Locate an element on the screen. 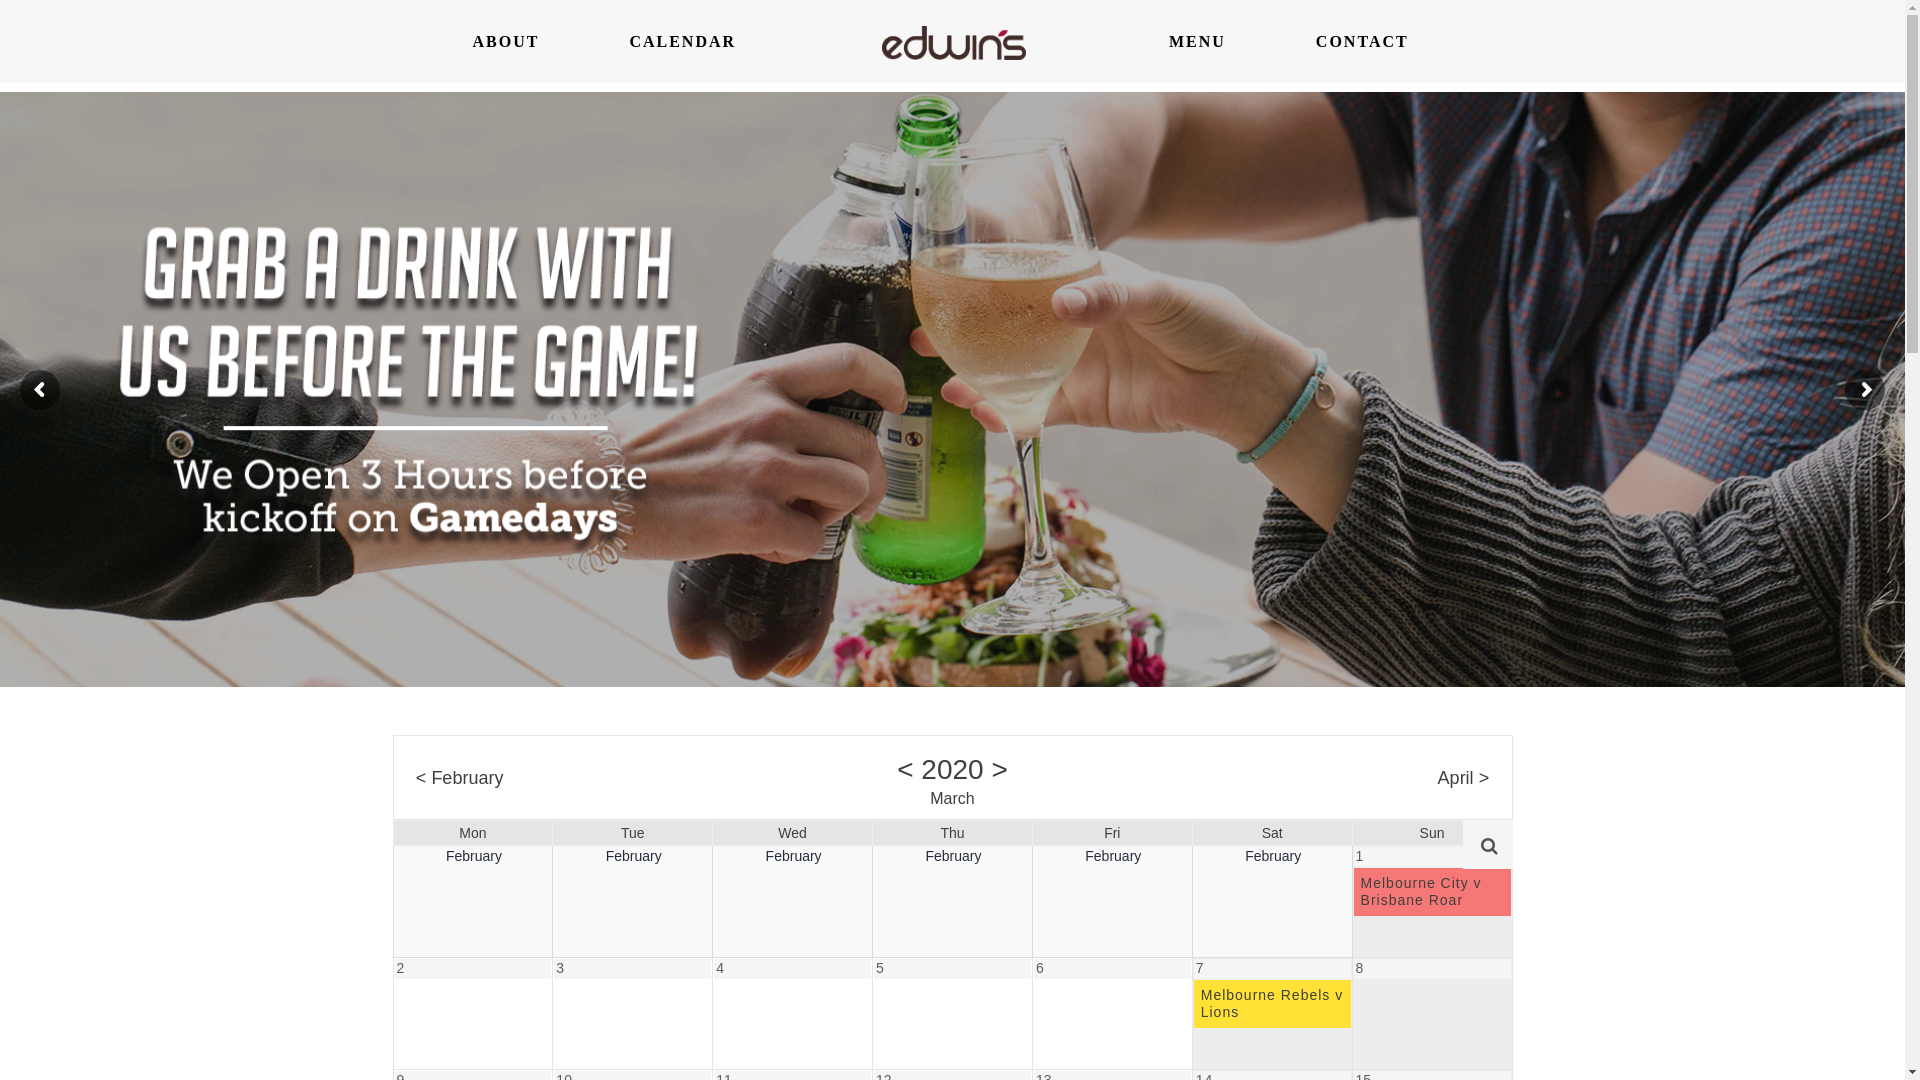 The height and width of the screenshot is (1080, 1920). < is located at coordinates (905, 768).